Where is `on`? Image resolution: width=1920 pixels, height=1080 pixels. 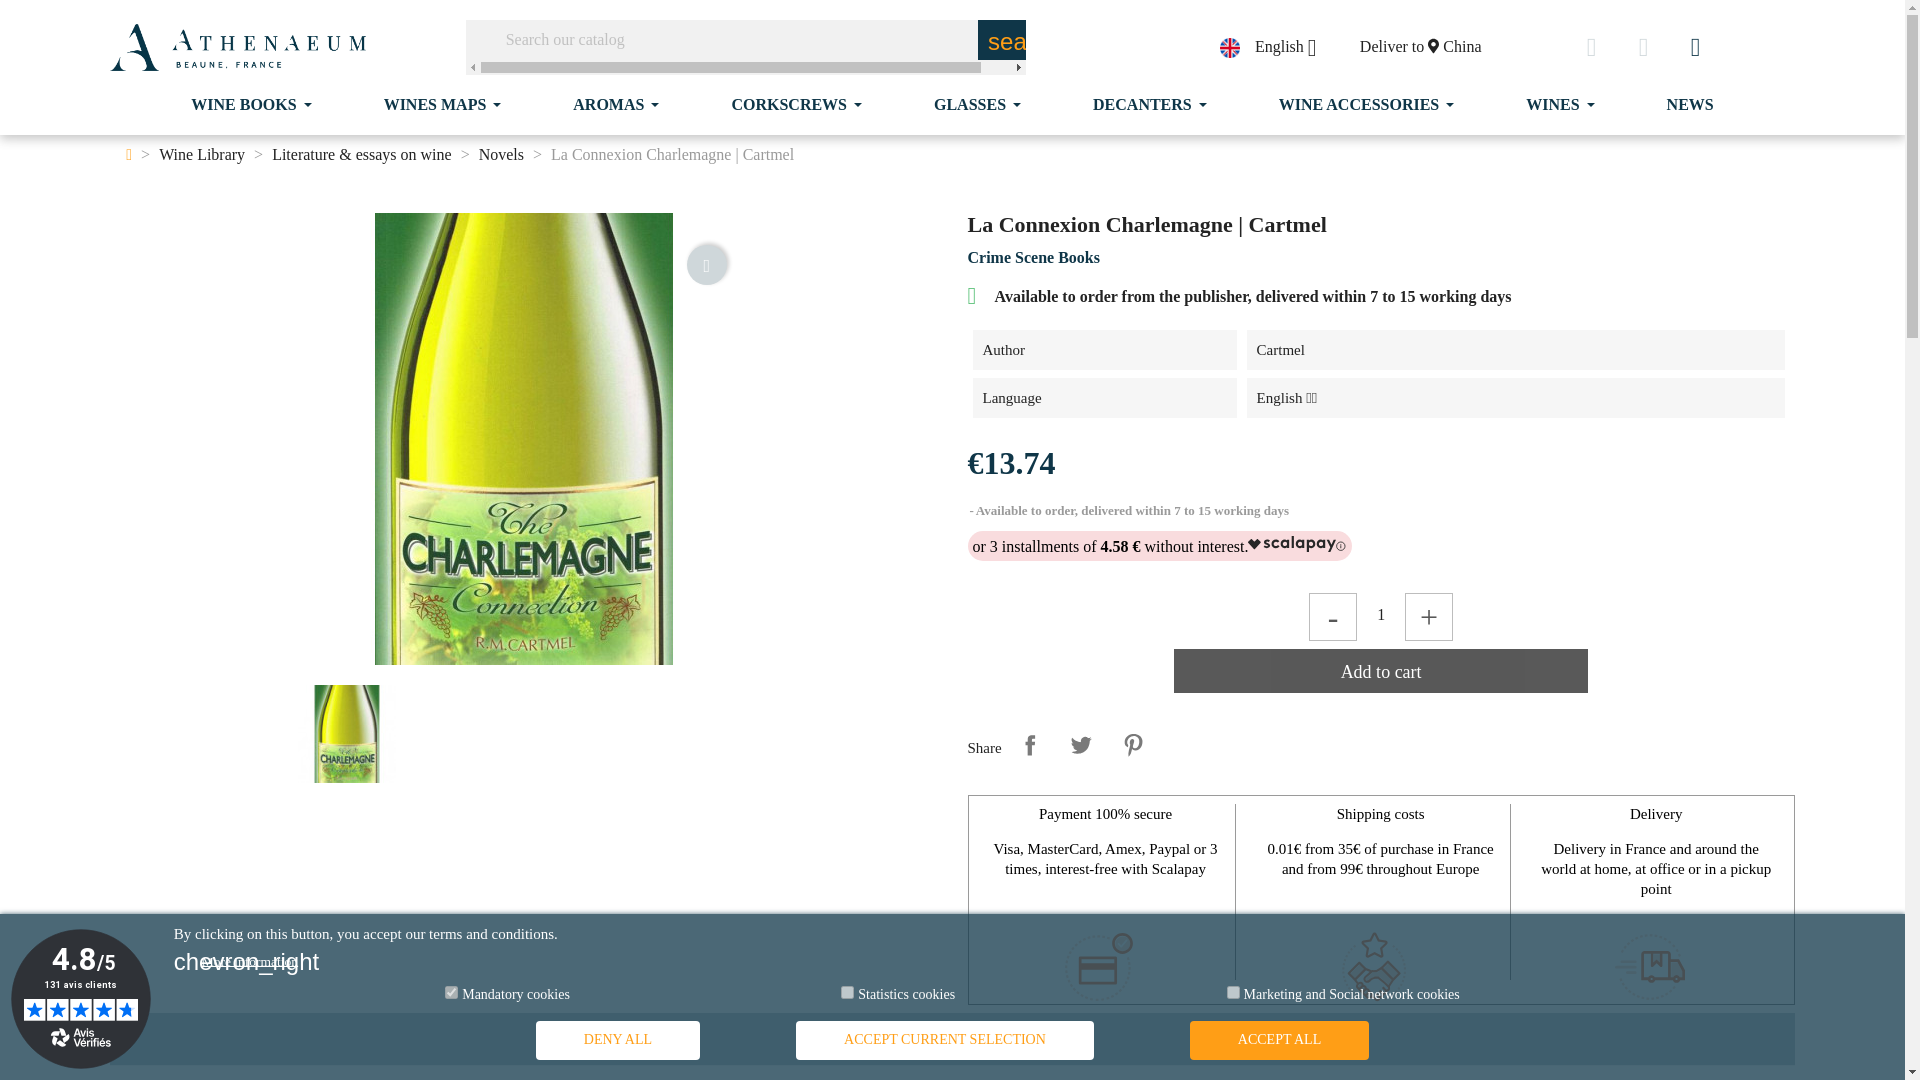
on is located at coordinates (1420, 48).